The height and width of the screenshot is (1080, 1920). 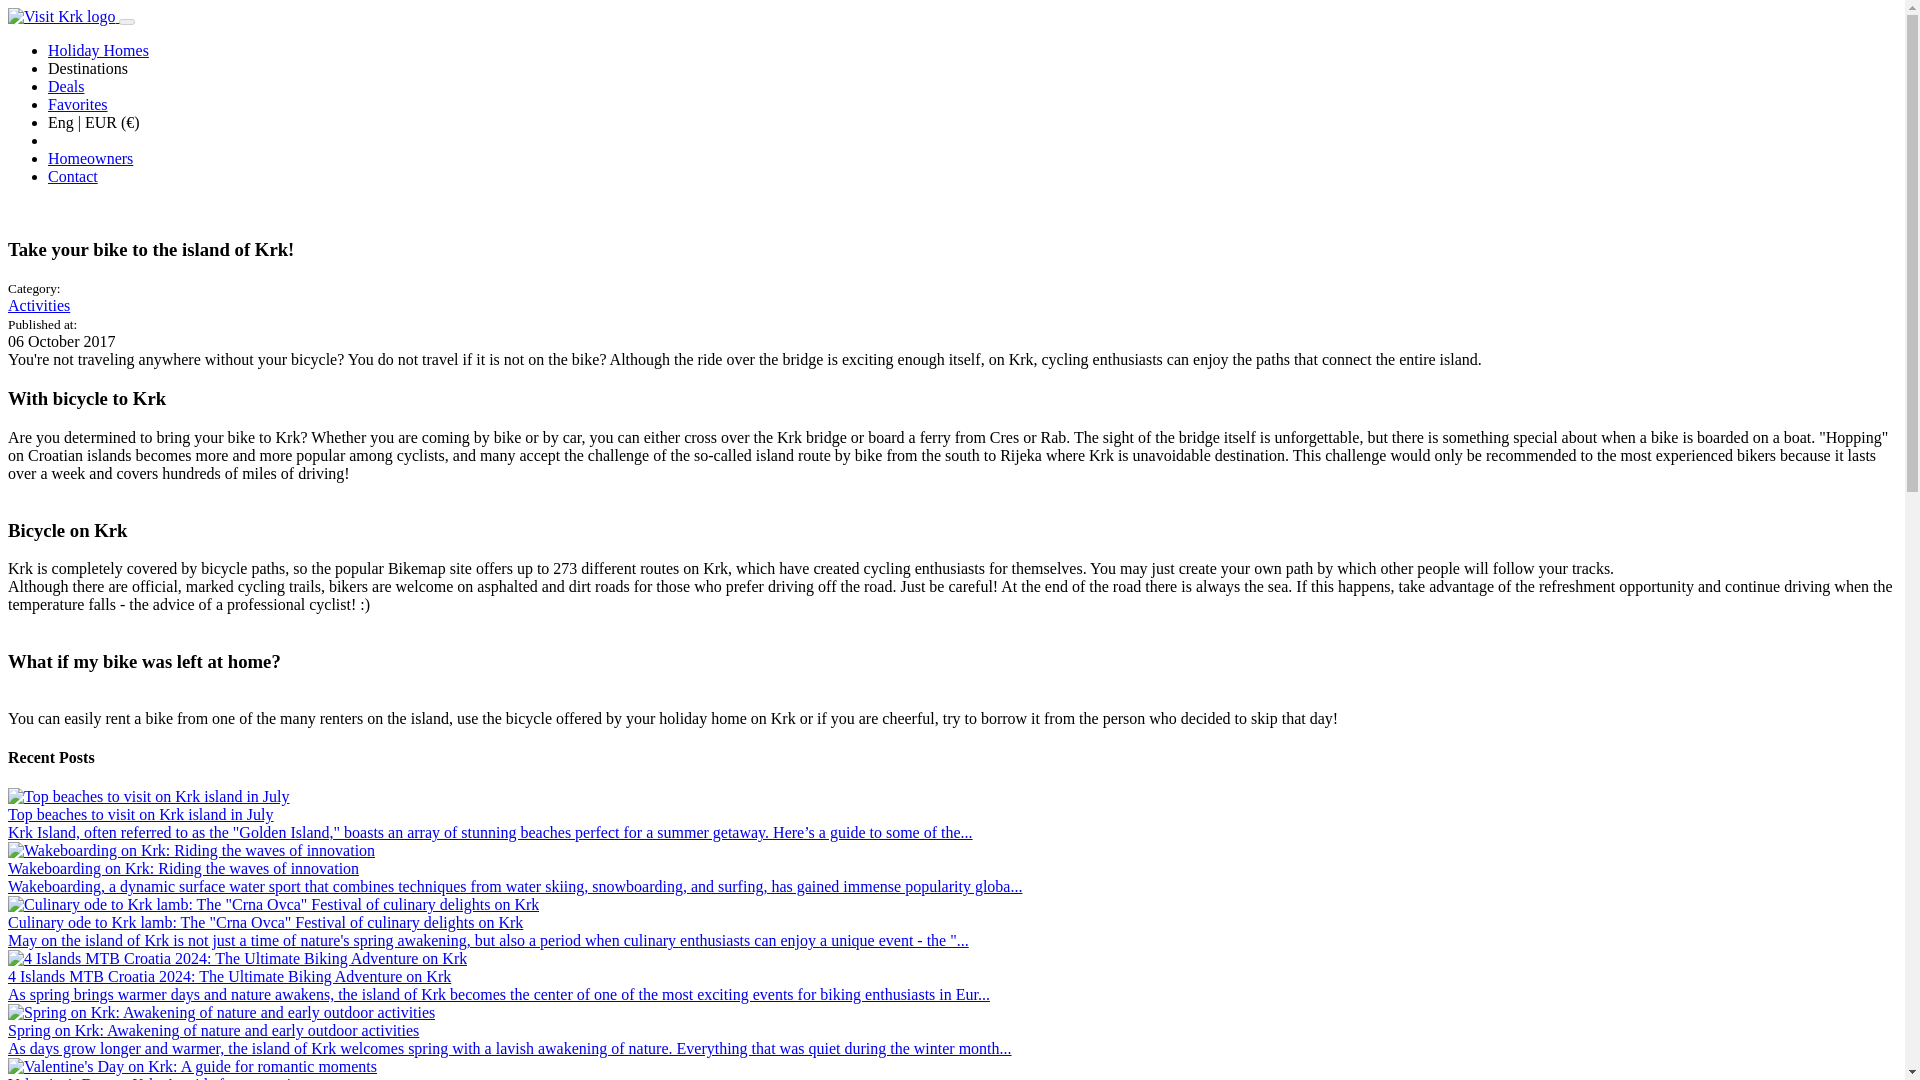 What do you see at coordinates (98, 50) in the screenshot?
I see `Holiday Homes` at bounding box center [98, 50].